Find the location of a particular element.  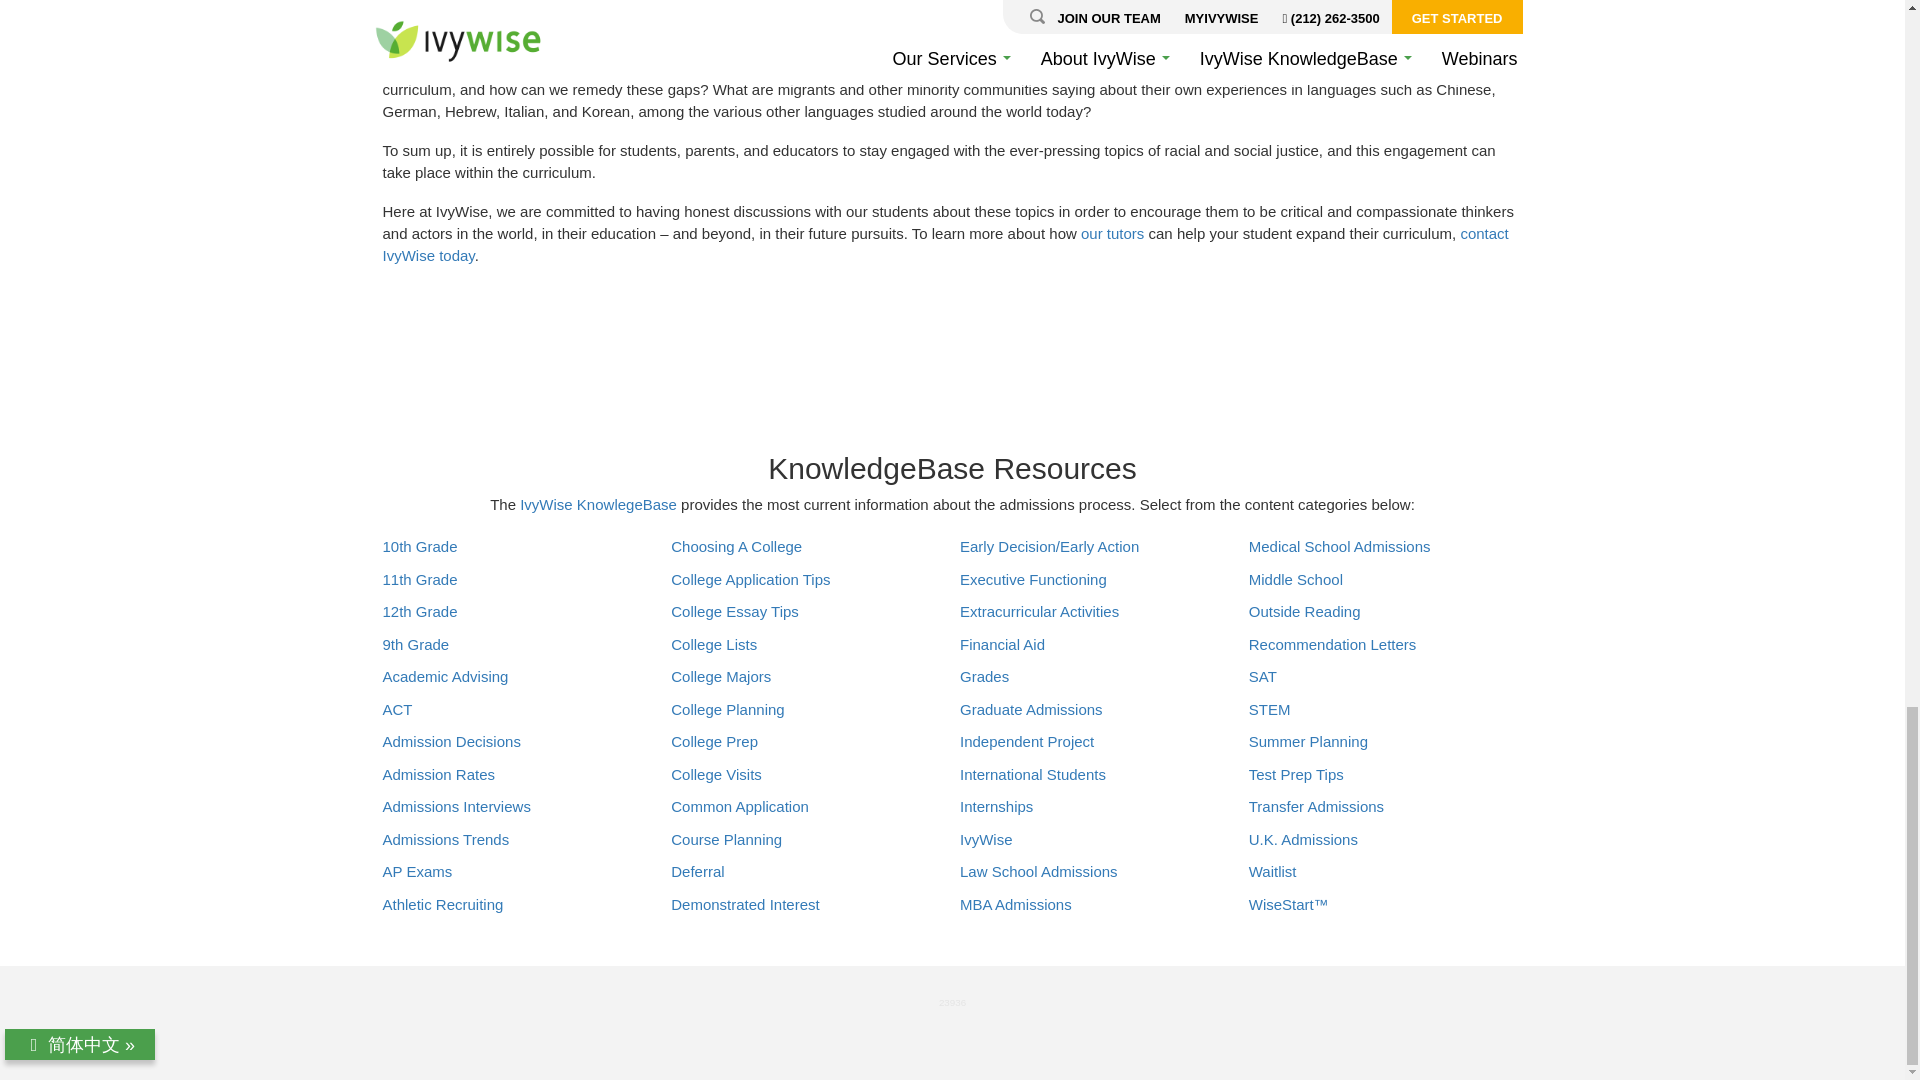

9th Grade is located at coordinates (416, 644).